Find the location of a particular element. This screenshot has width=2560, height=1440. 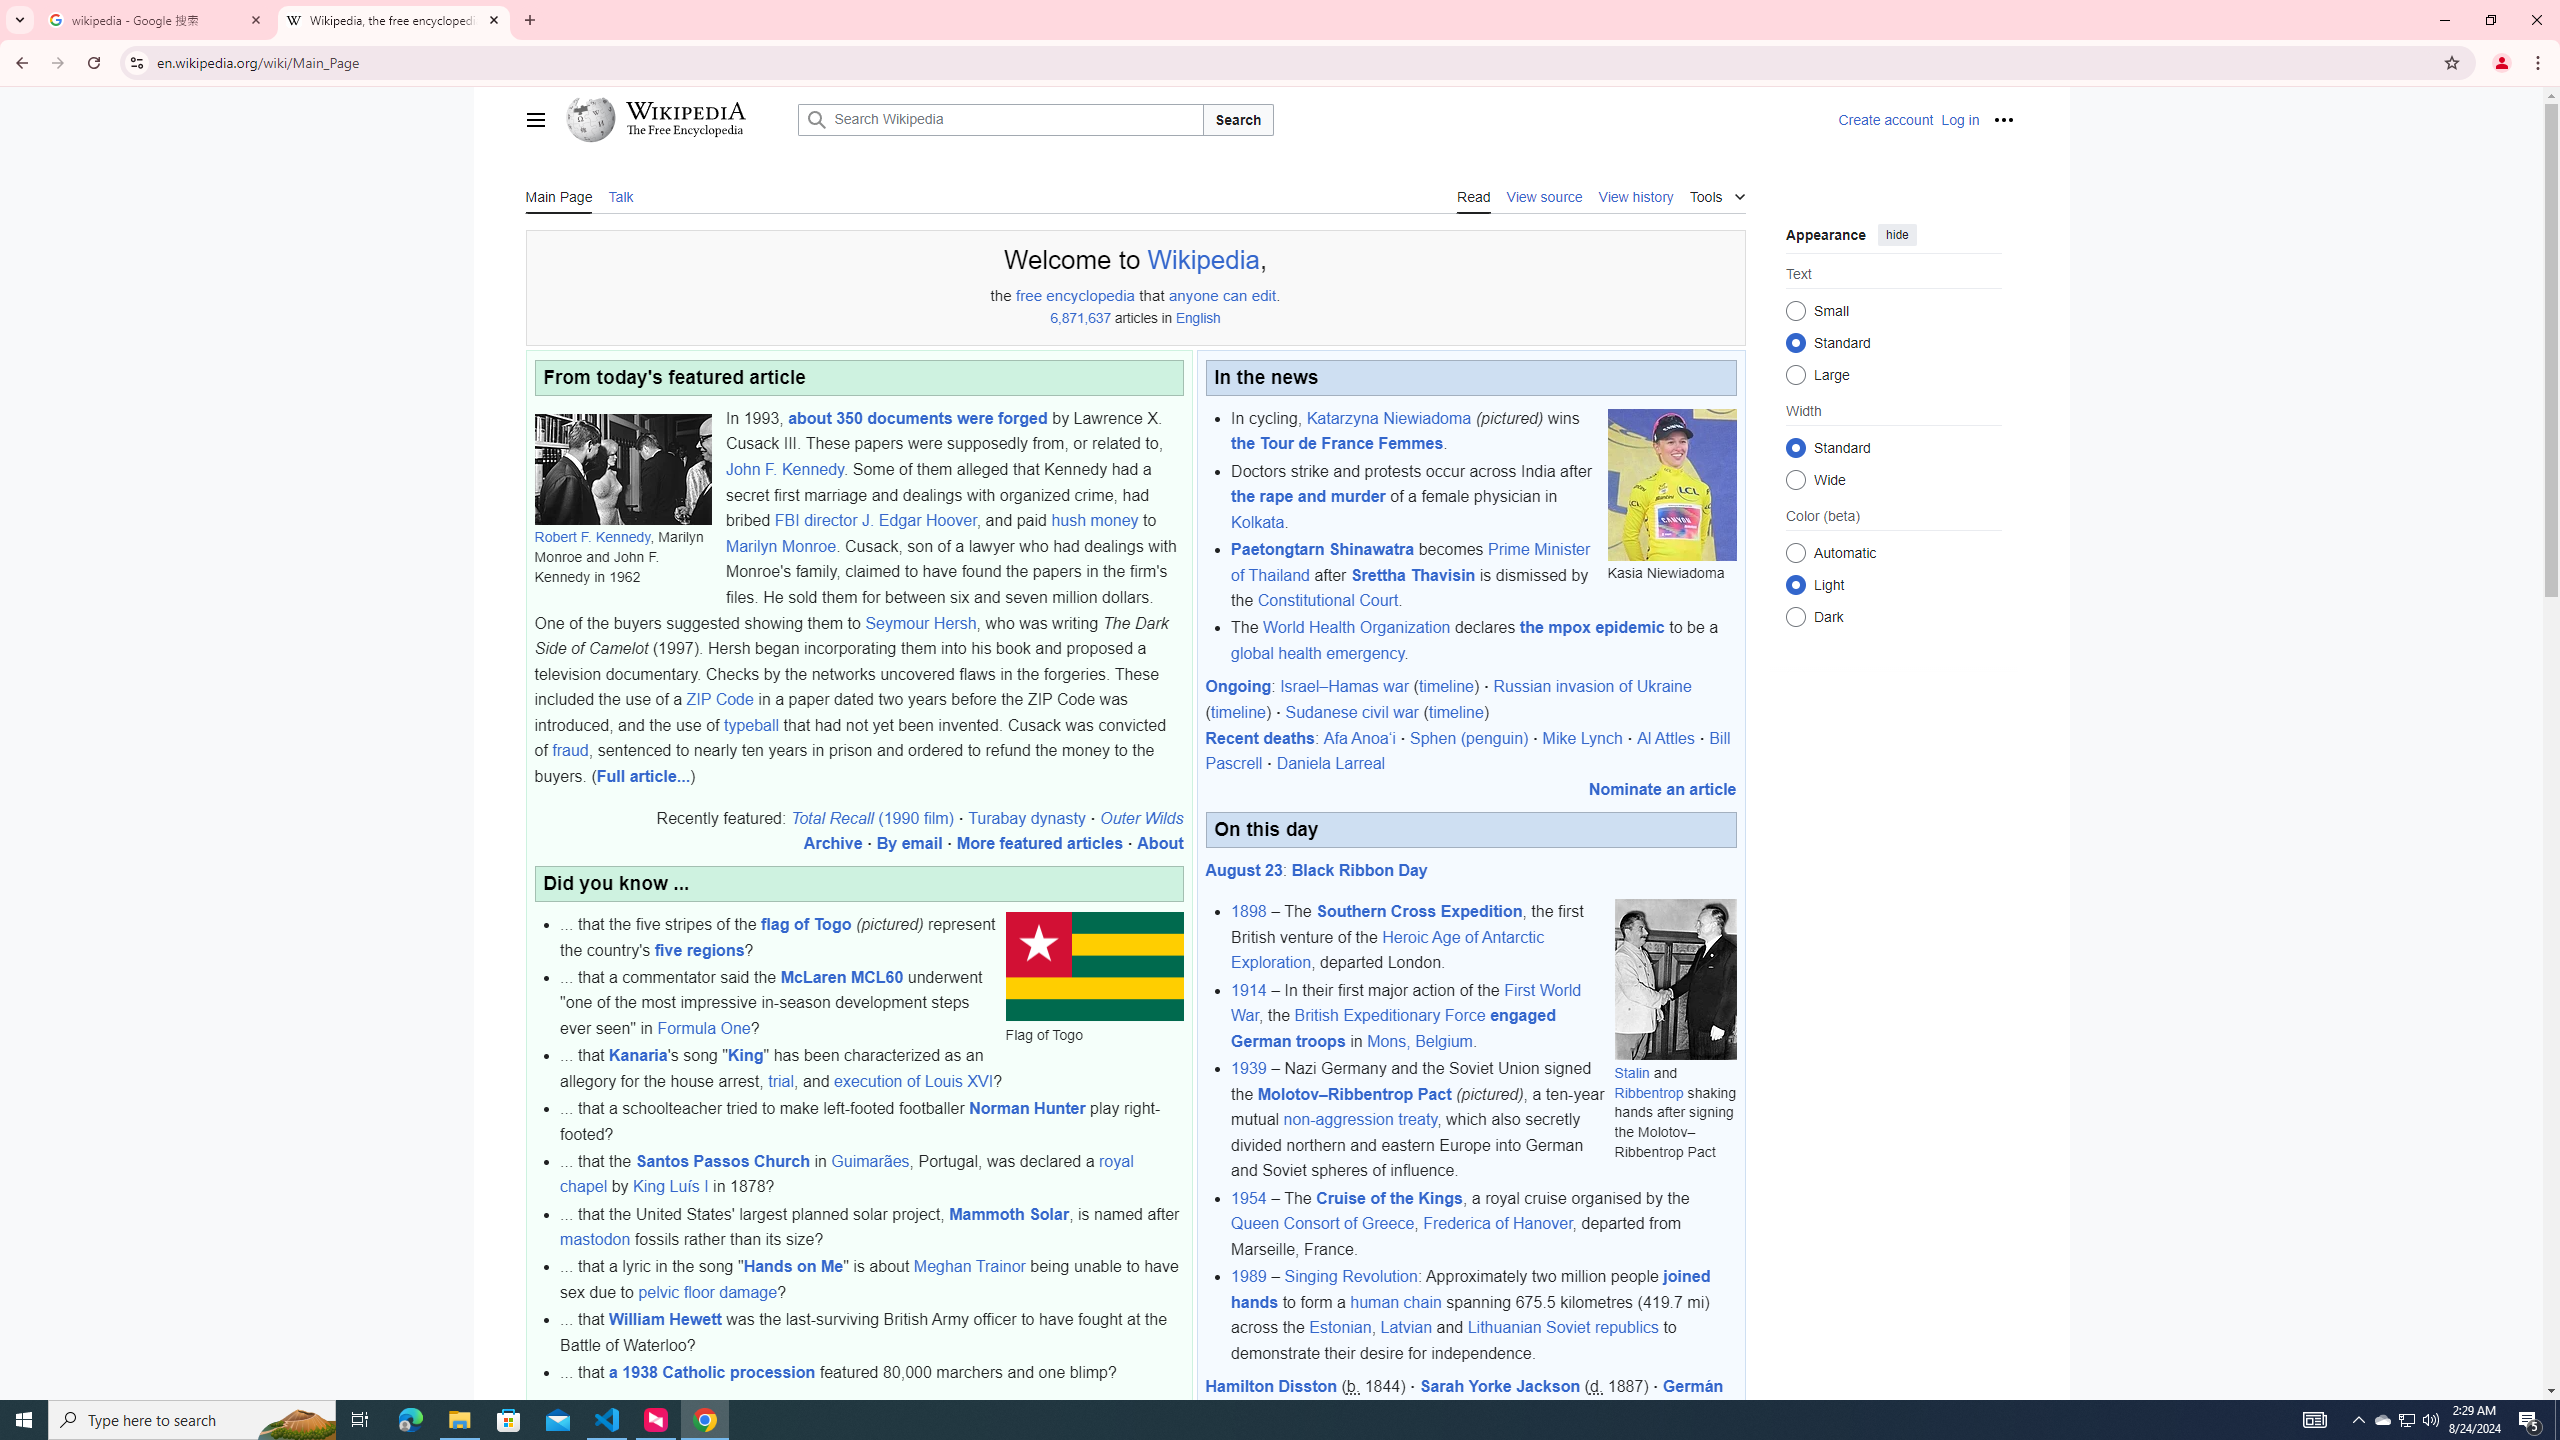

Katarzyna Niewiadoma is located at coordinates (1388, 418).